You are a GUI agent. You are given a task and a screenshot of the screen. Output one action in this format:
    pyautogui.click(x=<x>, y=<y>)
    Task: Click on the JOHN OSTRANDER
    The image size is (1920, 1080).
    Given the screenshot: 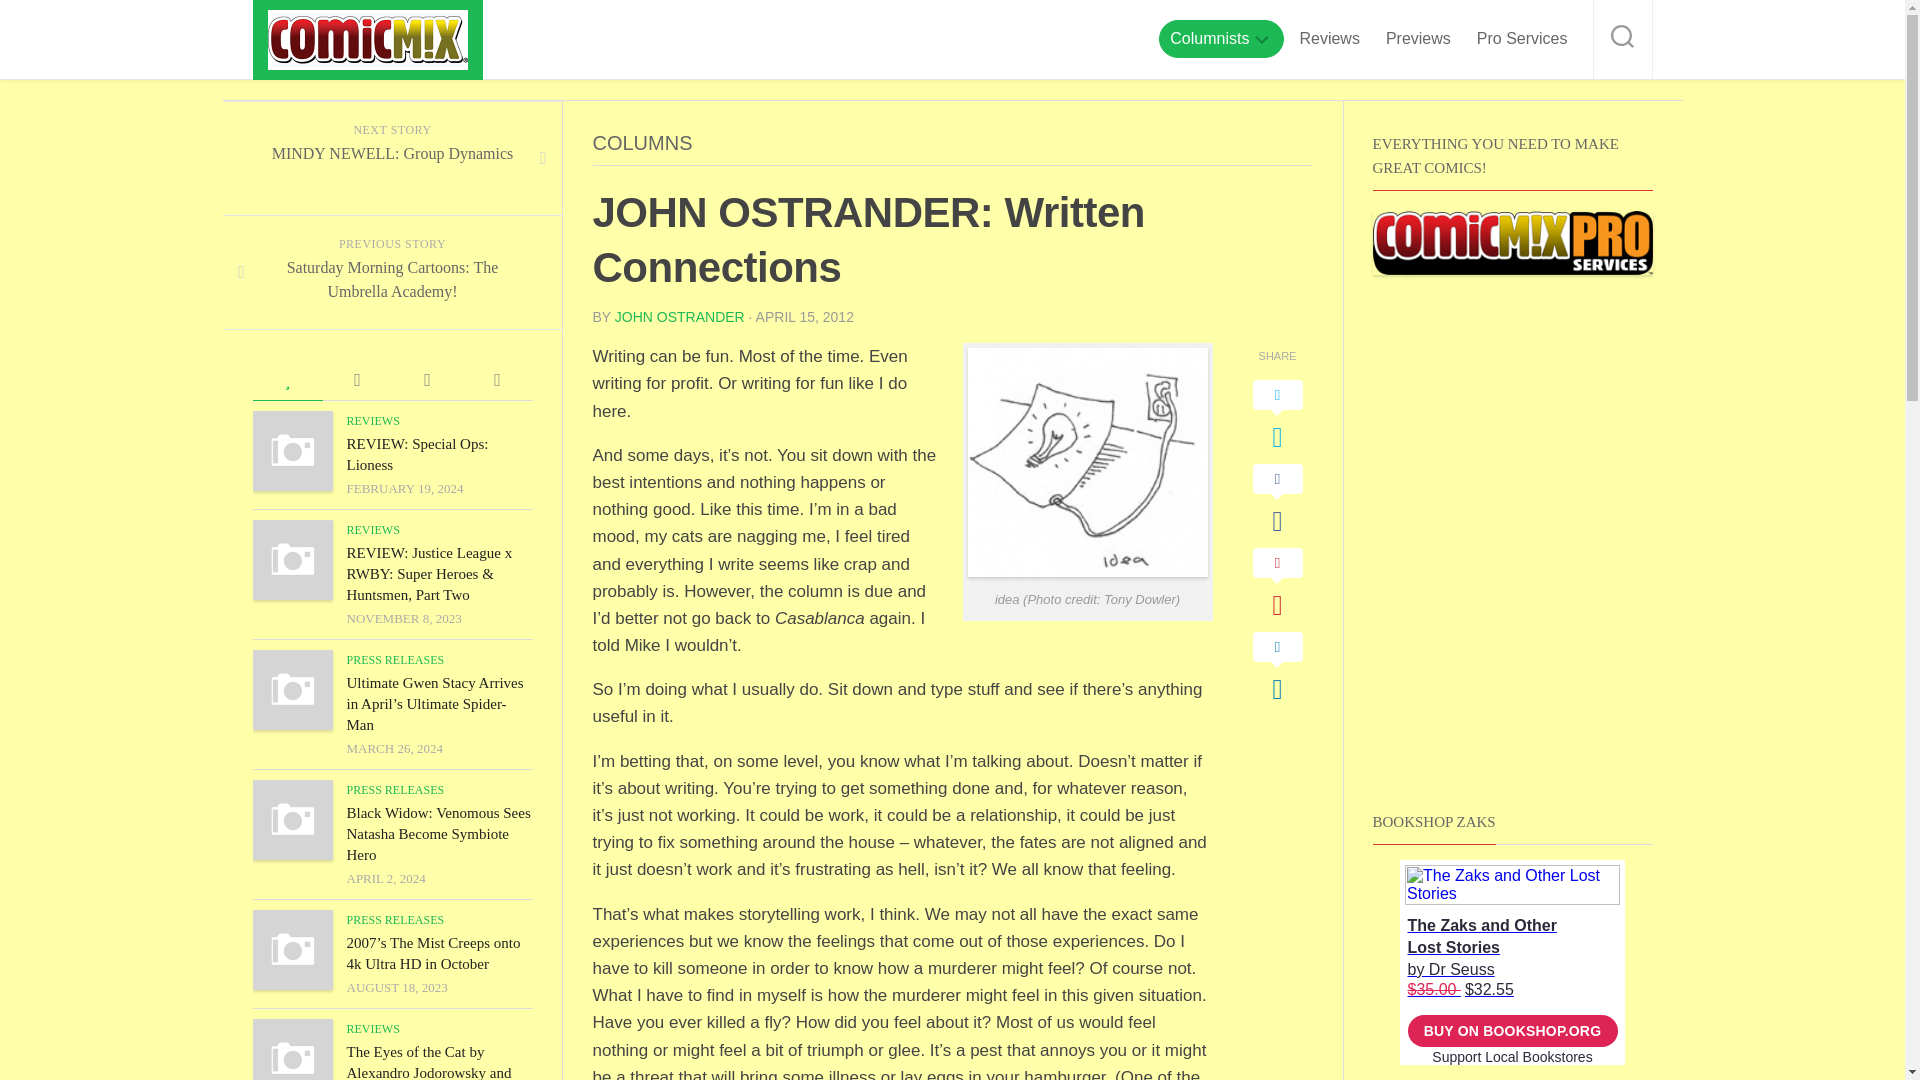 What is the action you would take?
    pyautogui.click(x=679, y=316)
    